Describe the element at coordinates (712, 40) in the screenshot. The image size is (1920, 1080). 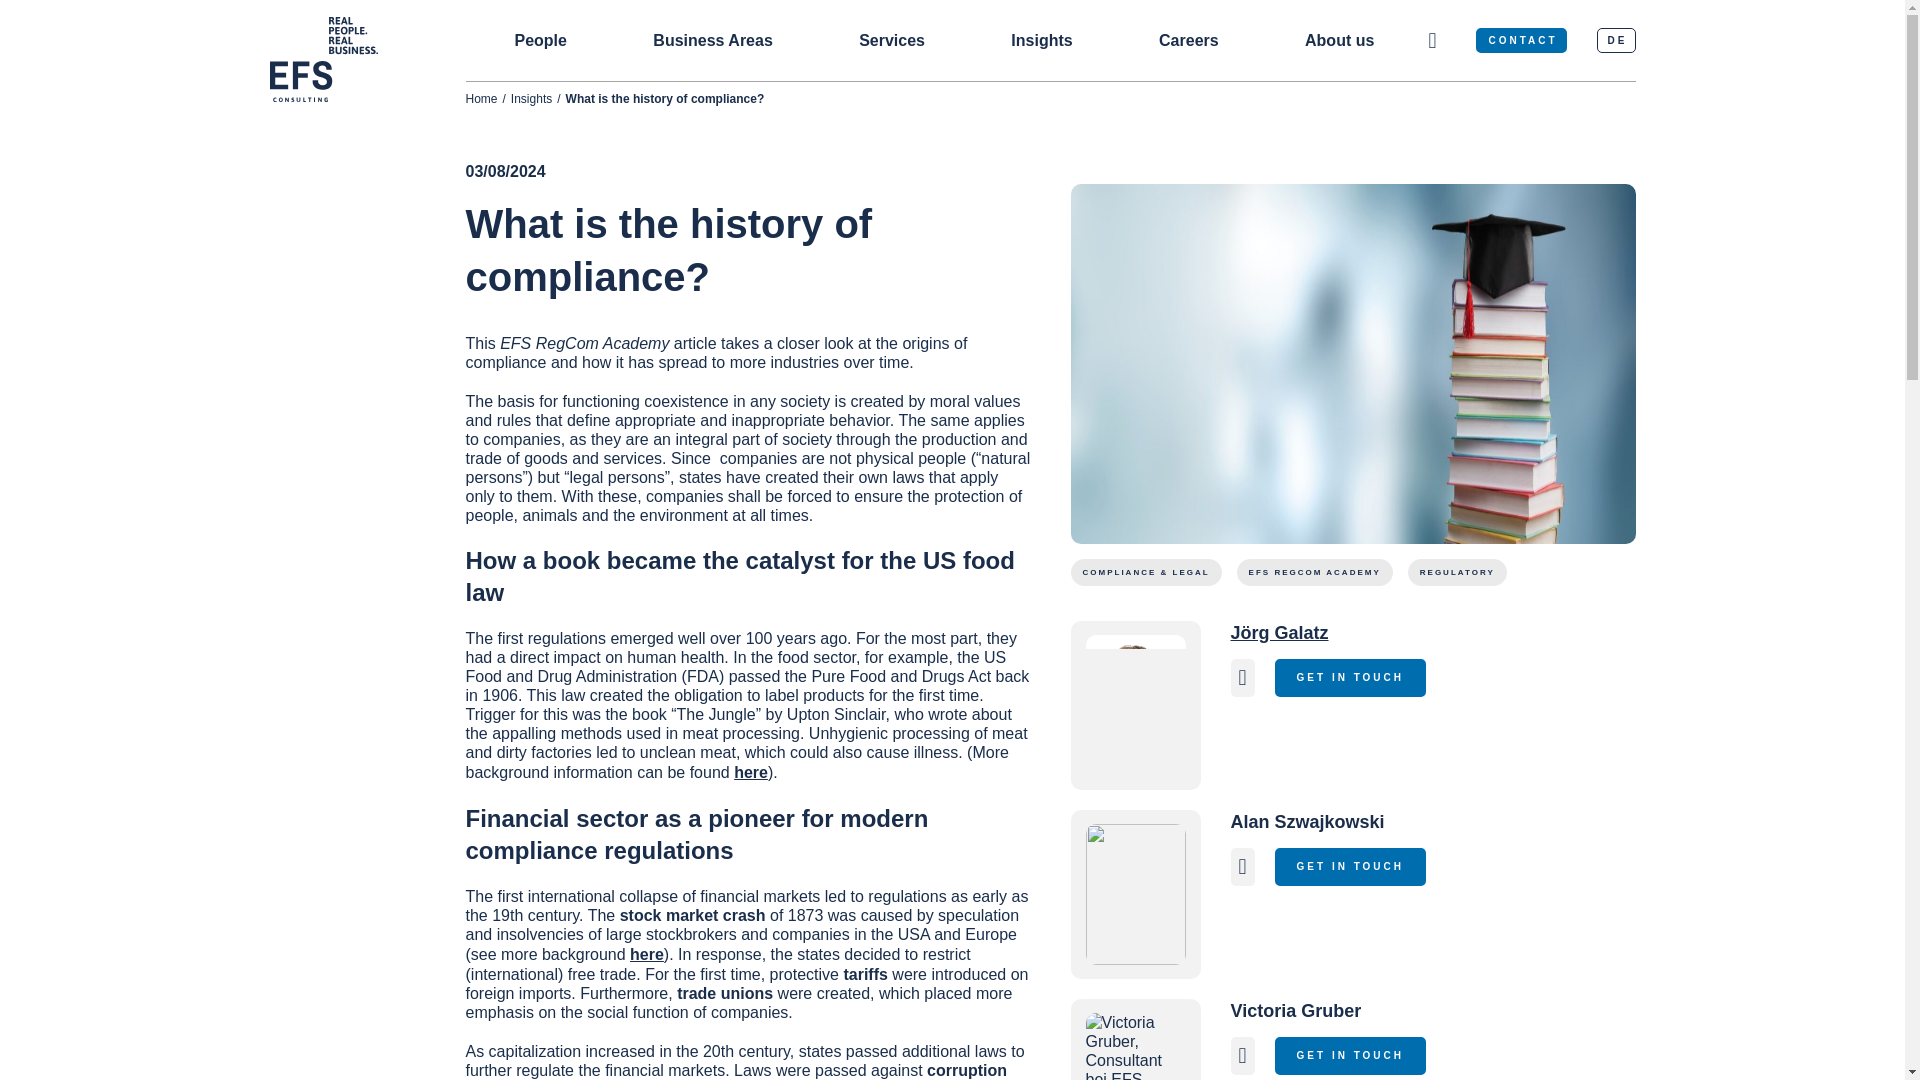
I see `Business Areas` at that location.